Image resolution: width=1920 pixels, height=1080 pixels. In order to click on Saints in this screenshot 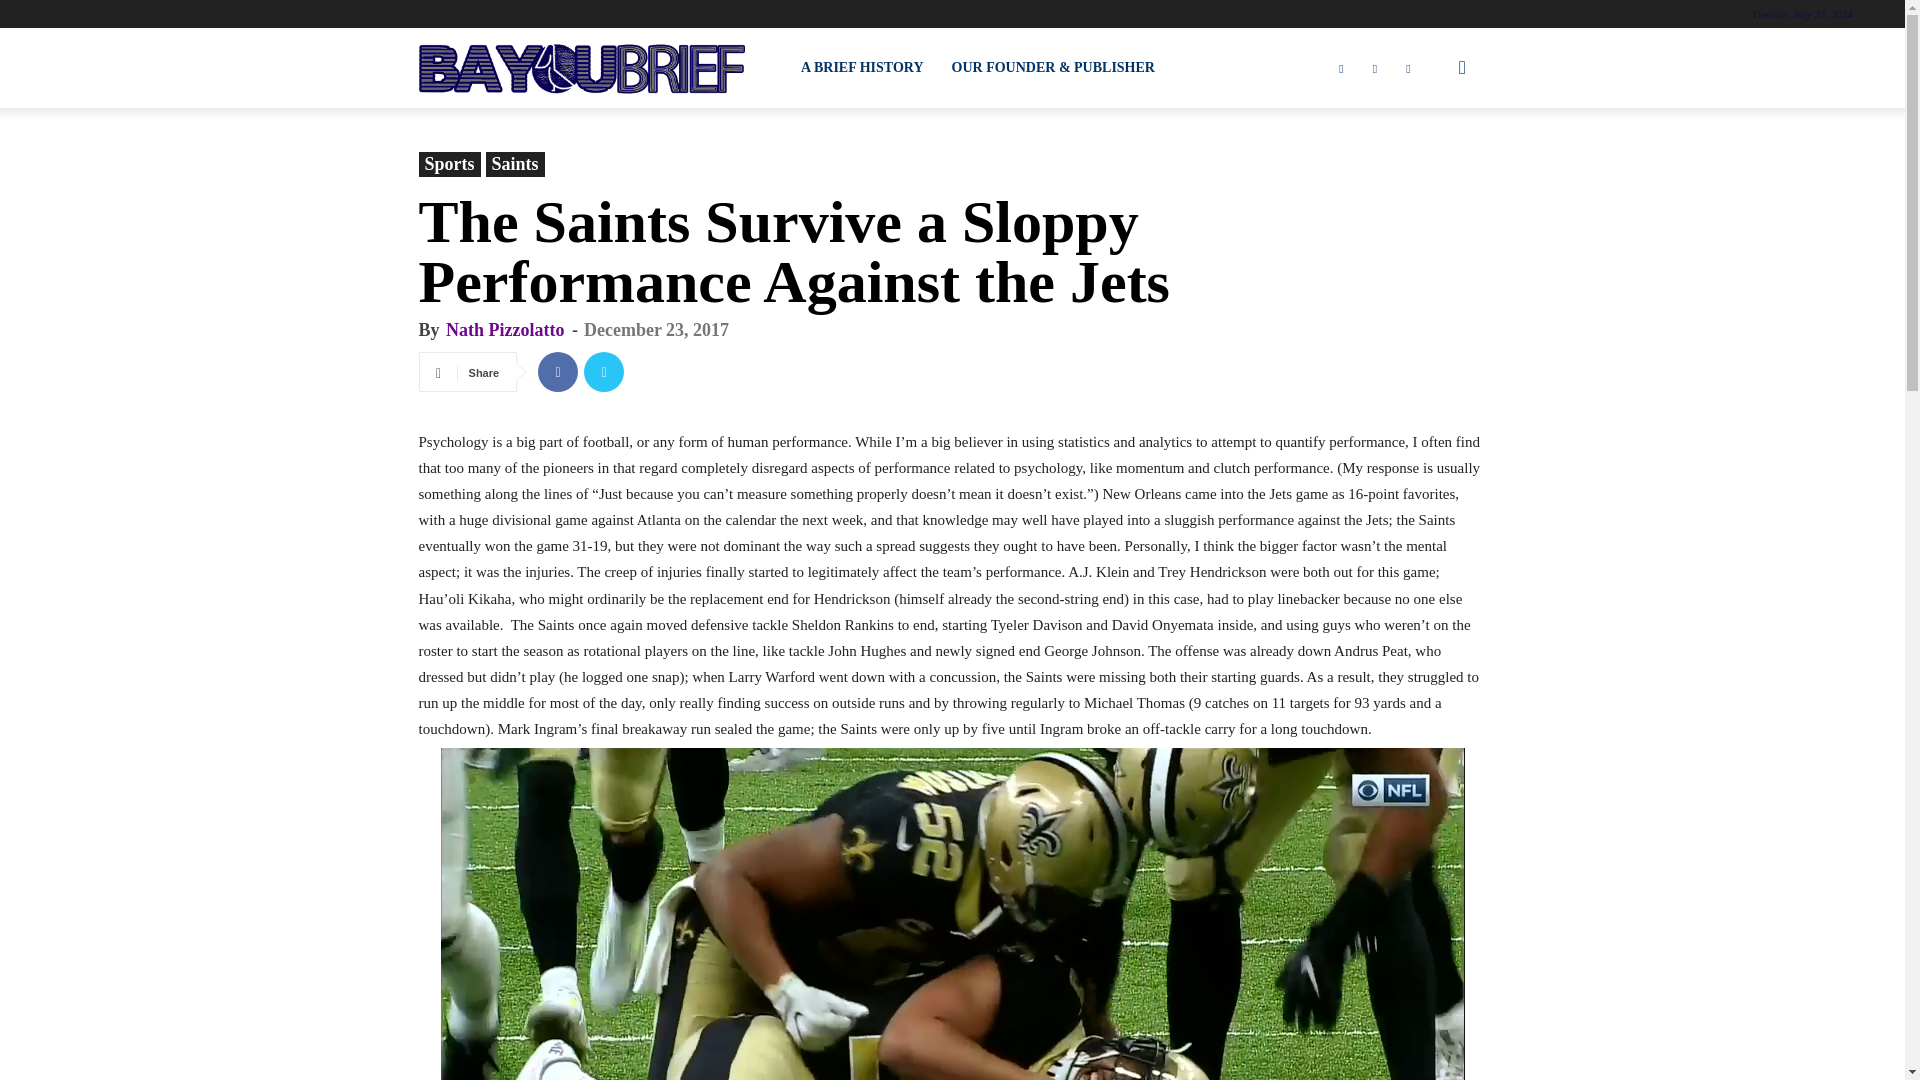, I will do `click(515, 164)`.